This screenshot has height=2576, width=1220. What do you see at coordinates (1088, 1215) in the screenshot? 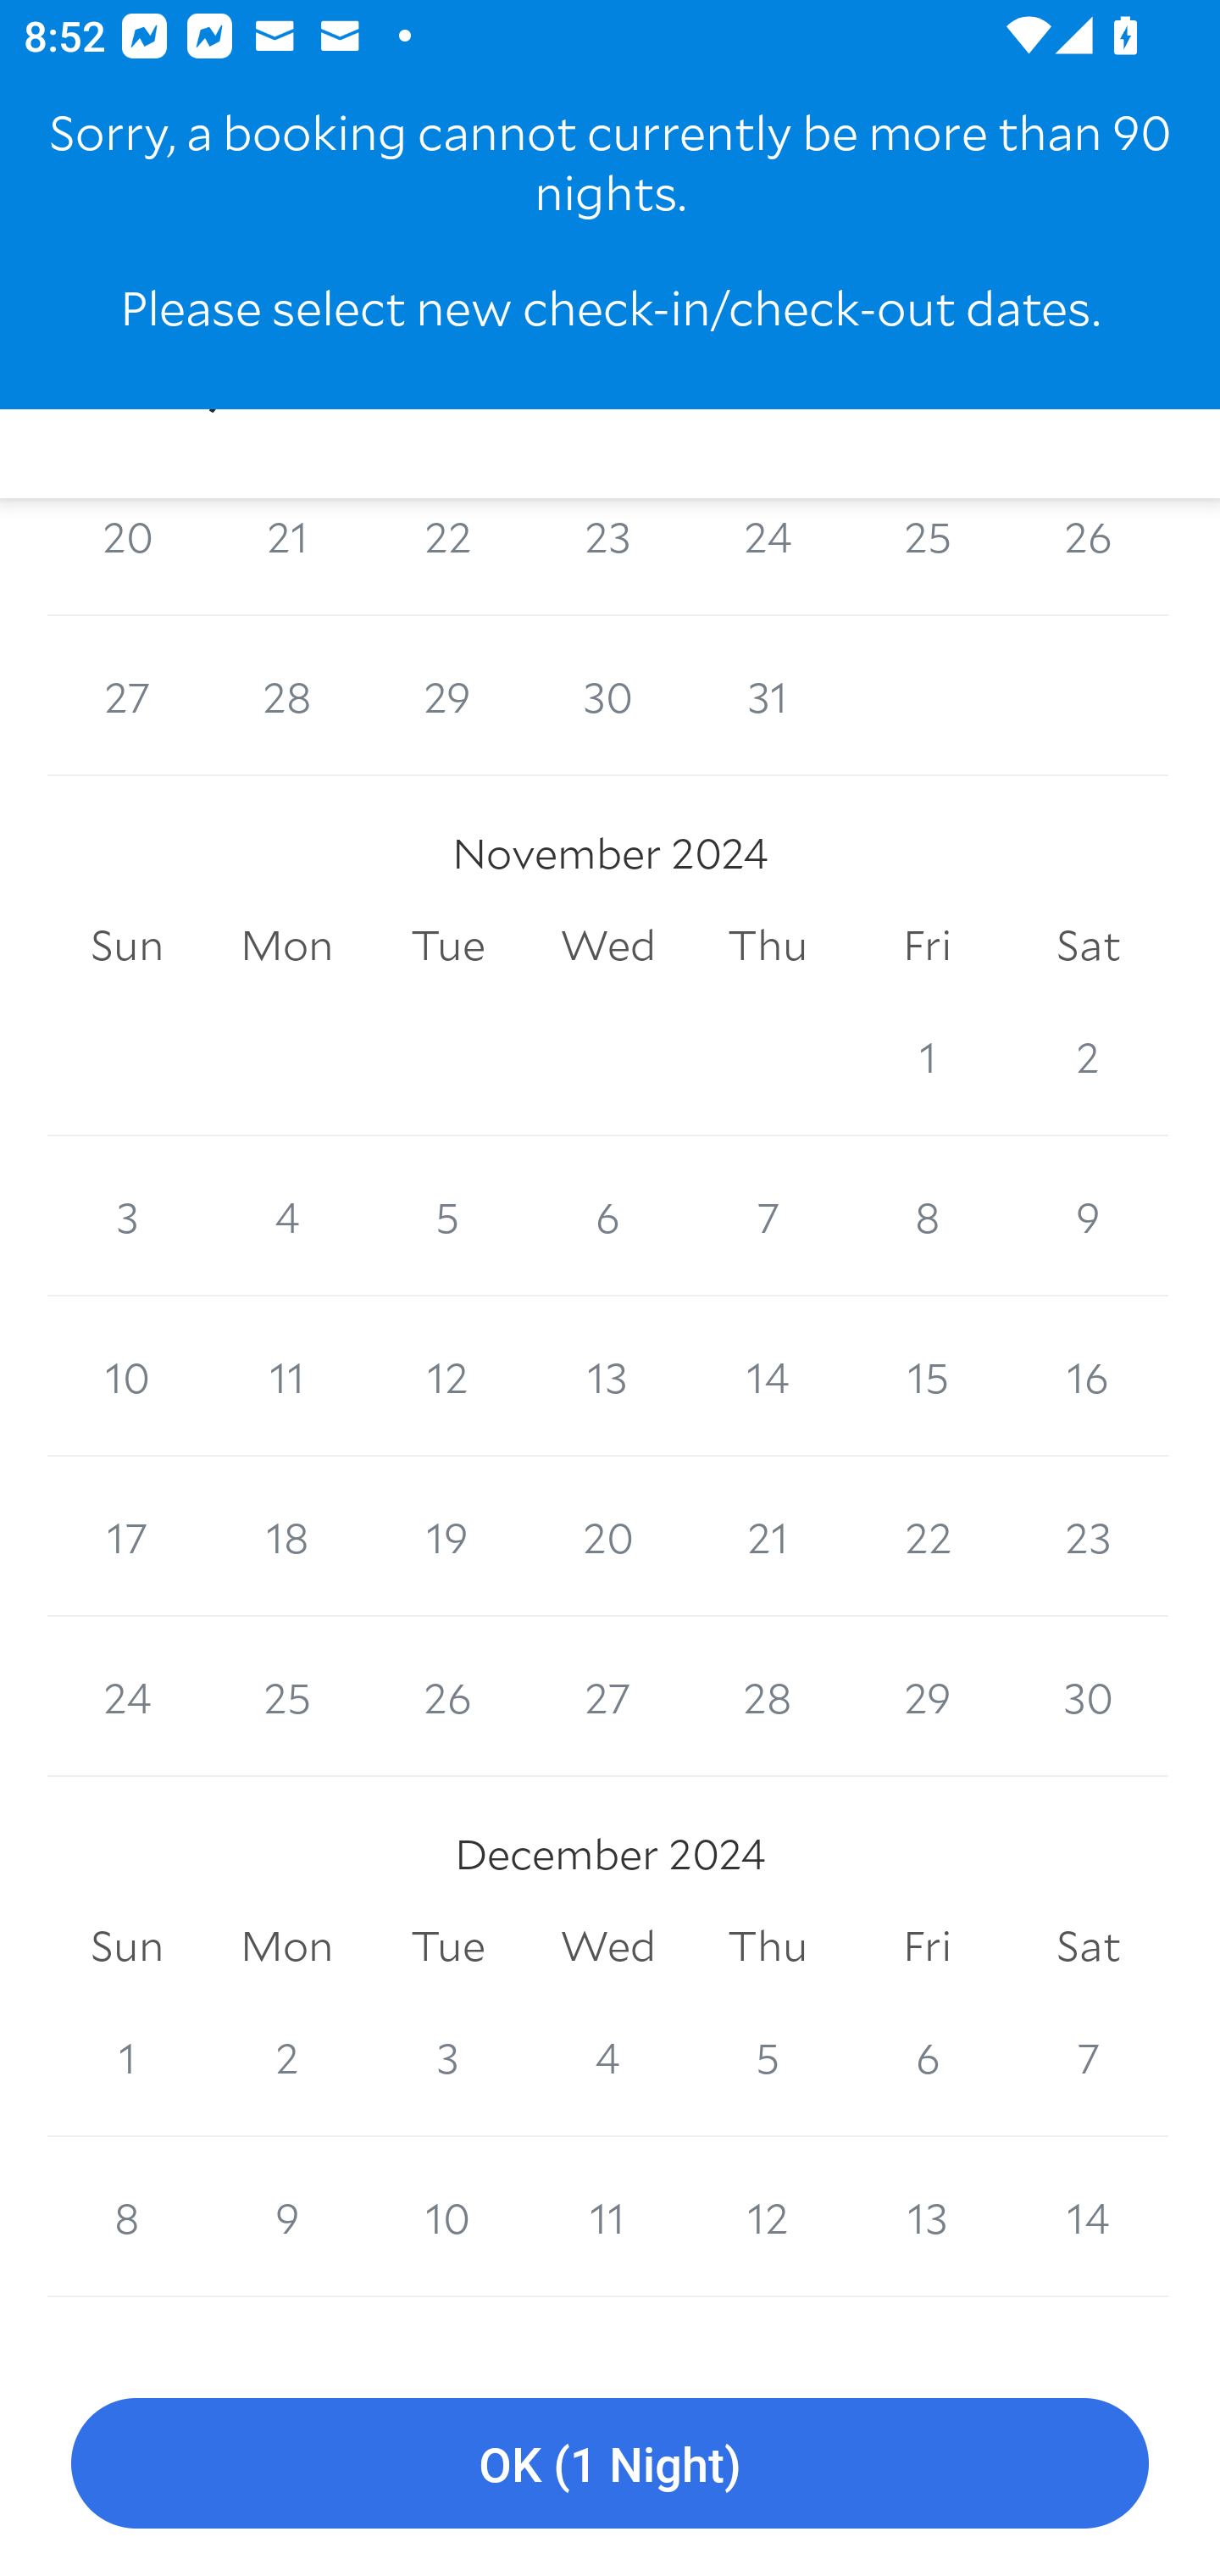
I see `9 9 November 2024` at bounding box center [1088, 1215].